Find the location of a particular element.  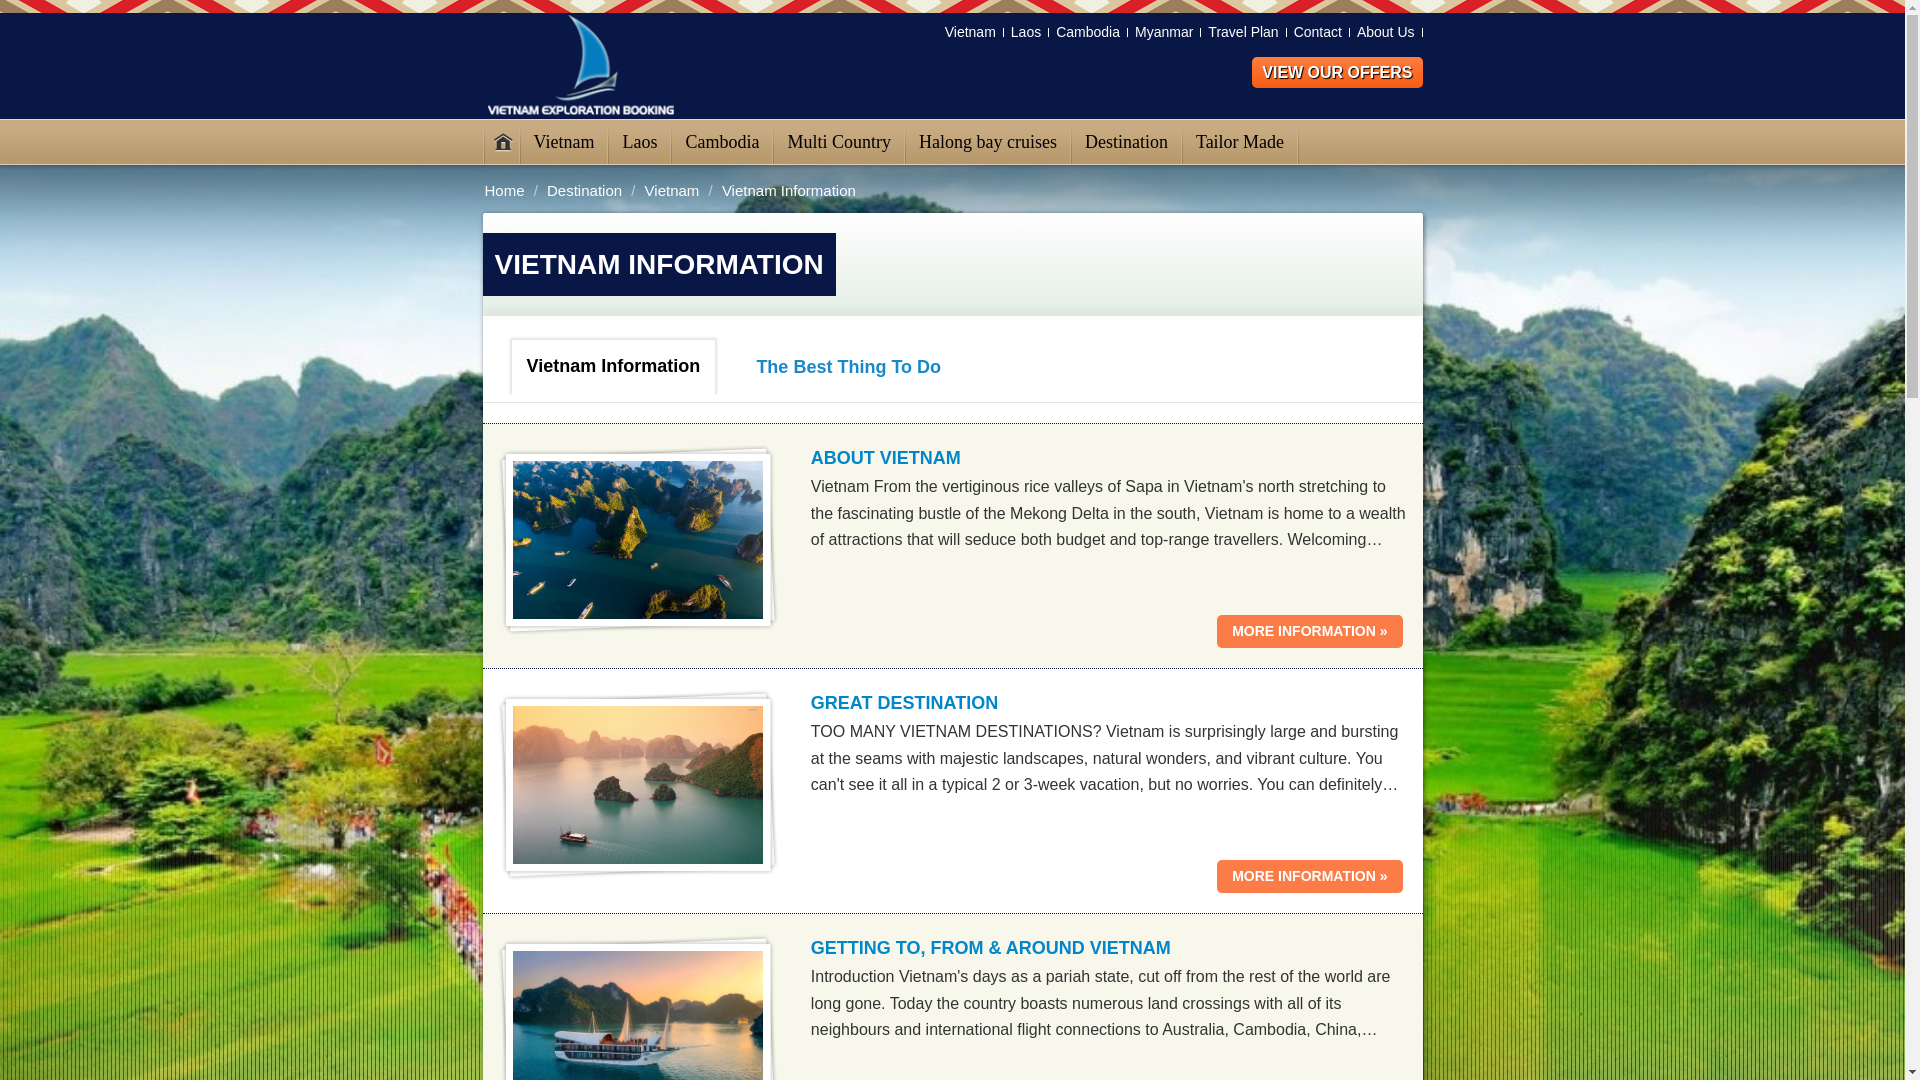

Travel Plan is located at coordinates (1244, 32).